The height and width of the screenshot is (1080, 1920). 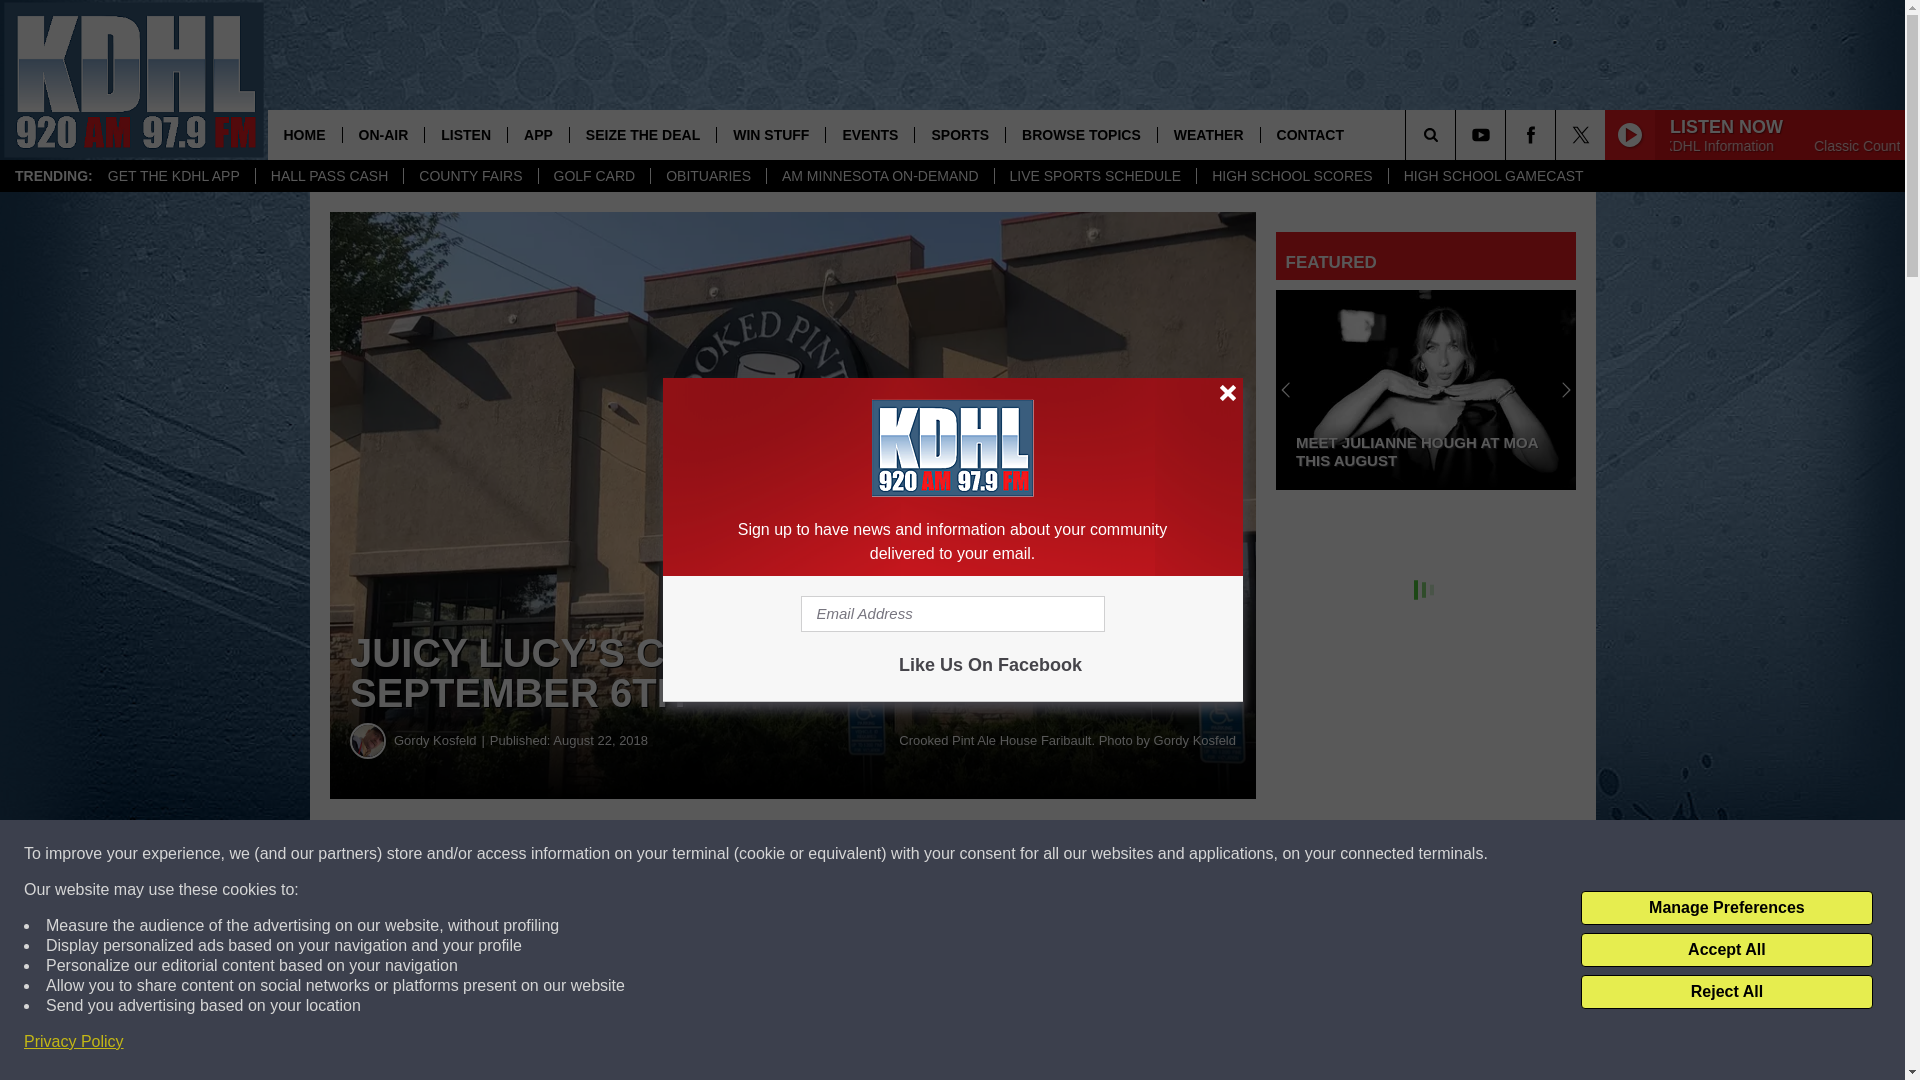 I want to click on GET THE KDHL APP, so click(x=174, y=176).